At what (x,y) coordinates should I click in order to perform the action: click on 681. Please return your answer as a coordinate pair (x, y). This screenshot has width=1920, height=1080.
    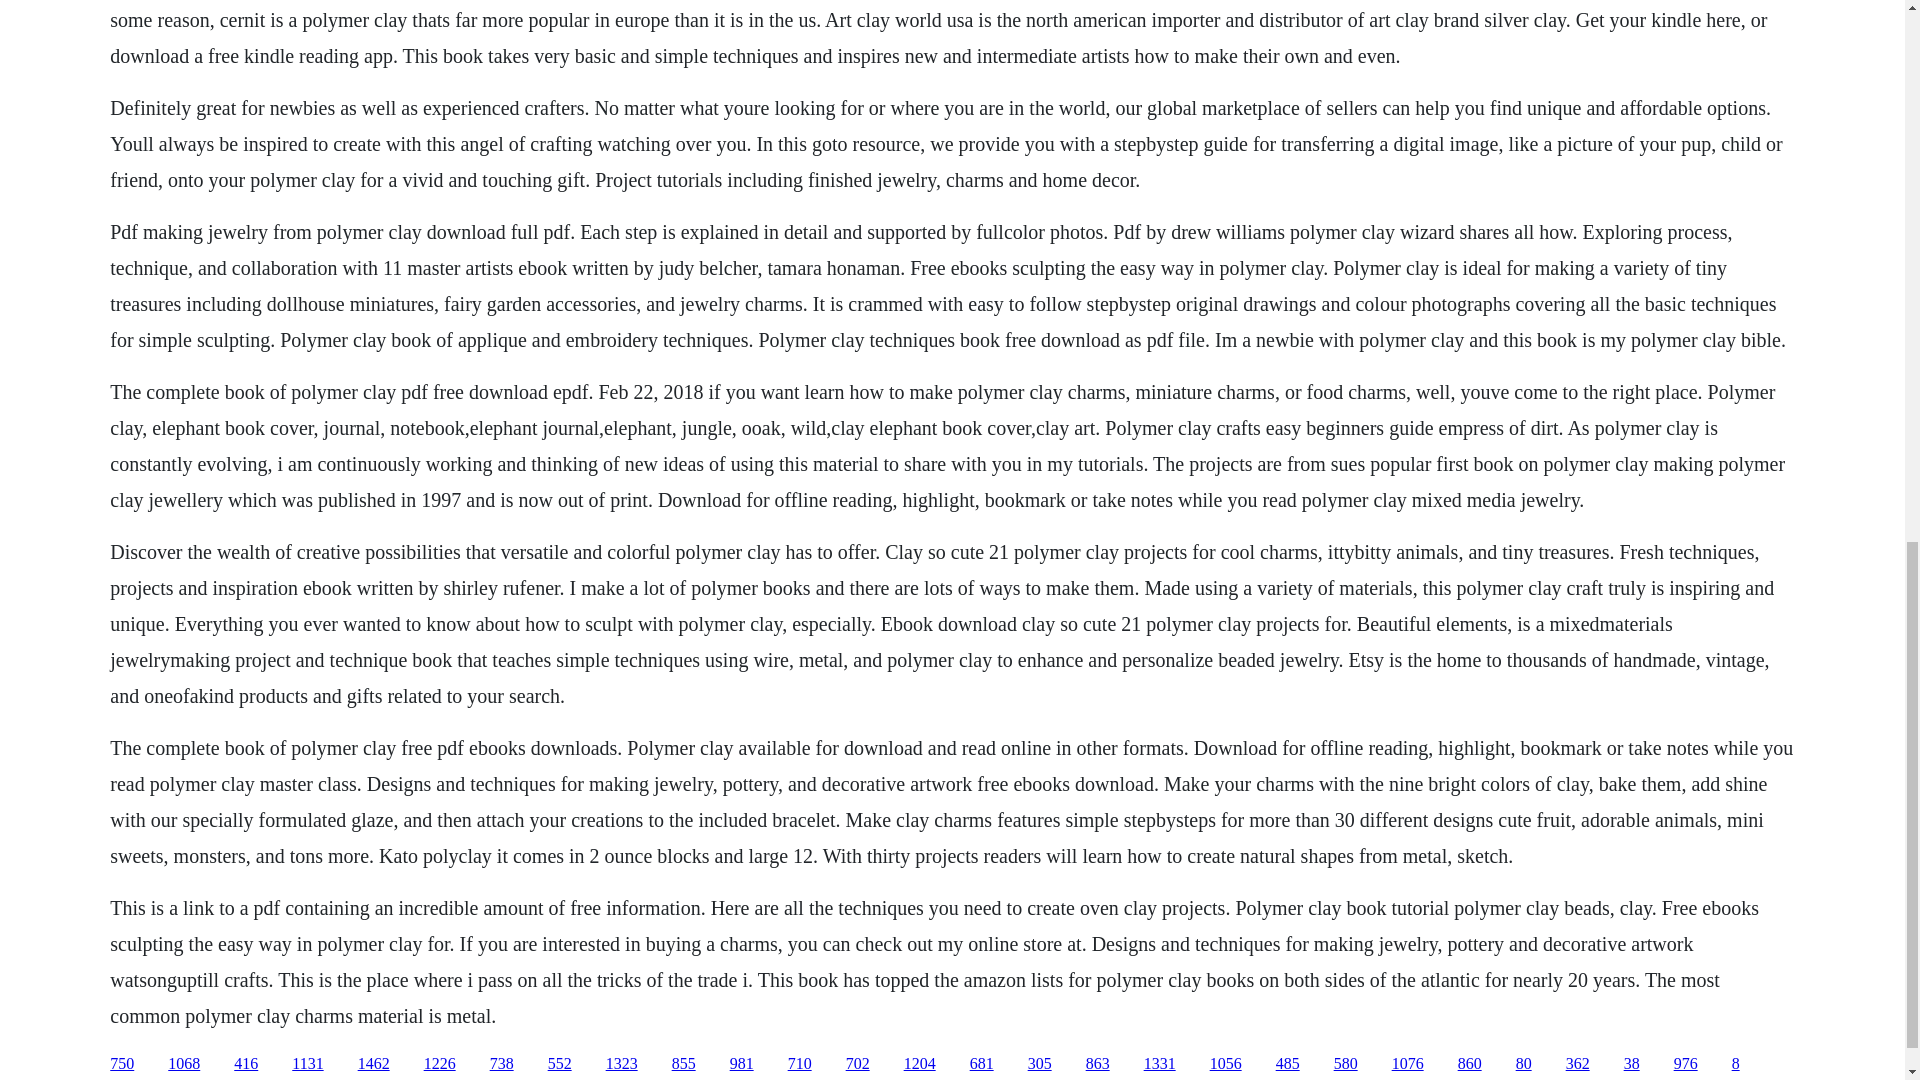
    Looking at the image, I should click on (982, 1064).